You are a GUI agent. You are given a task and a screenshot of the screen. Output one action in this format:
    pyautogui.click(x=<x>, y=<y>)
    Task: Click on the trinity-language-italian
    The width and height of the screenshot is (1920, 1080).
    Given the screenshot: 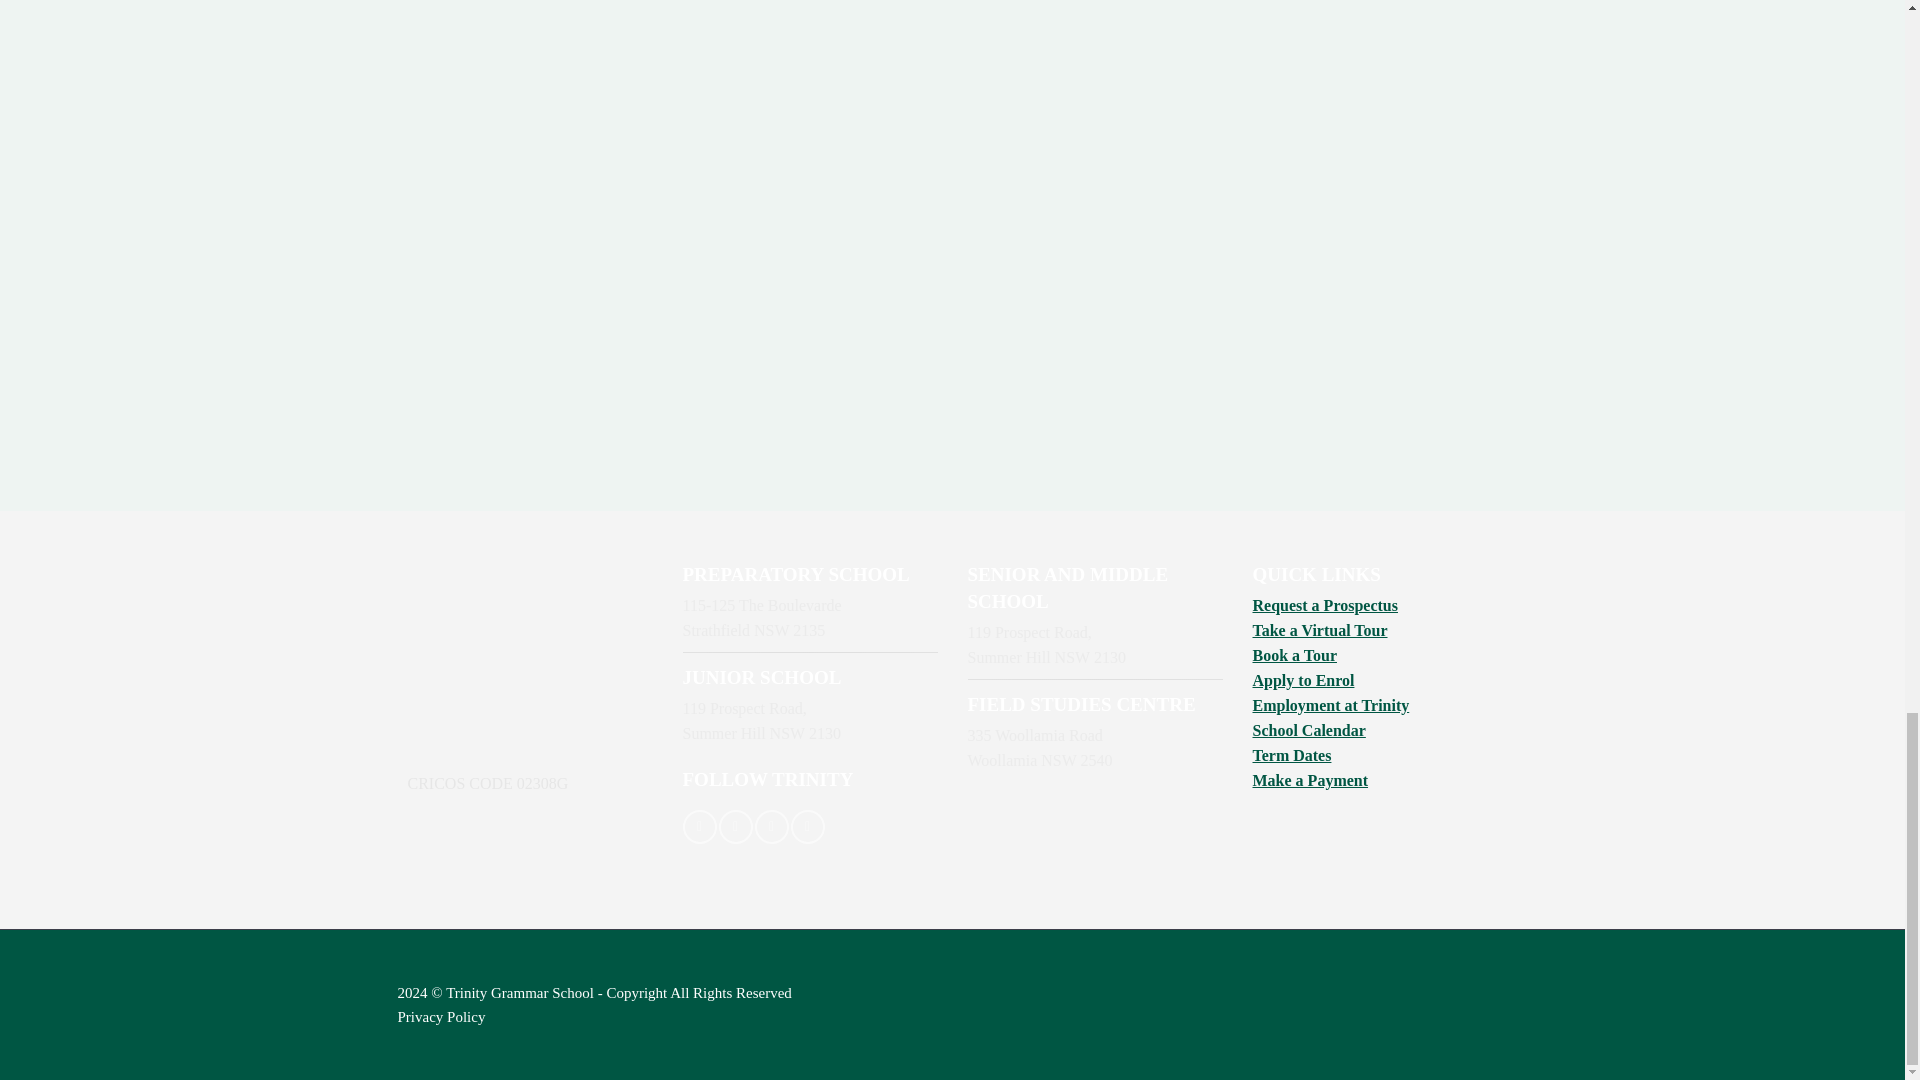 What is the action you would take?
    pyautogui.click(x=1462, y=1000)
    